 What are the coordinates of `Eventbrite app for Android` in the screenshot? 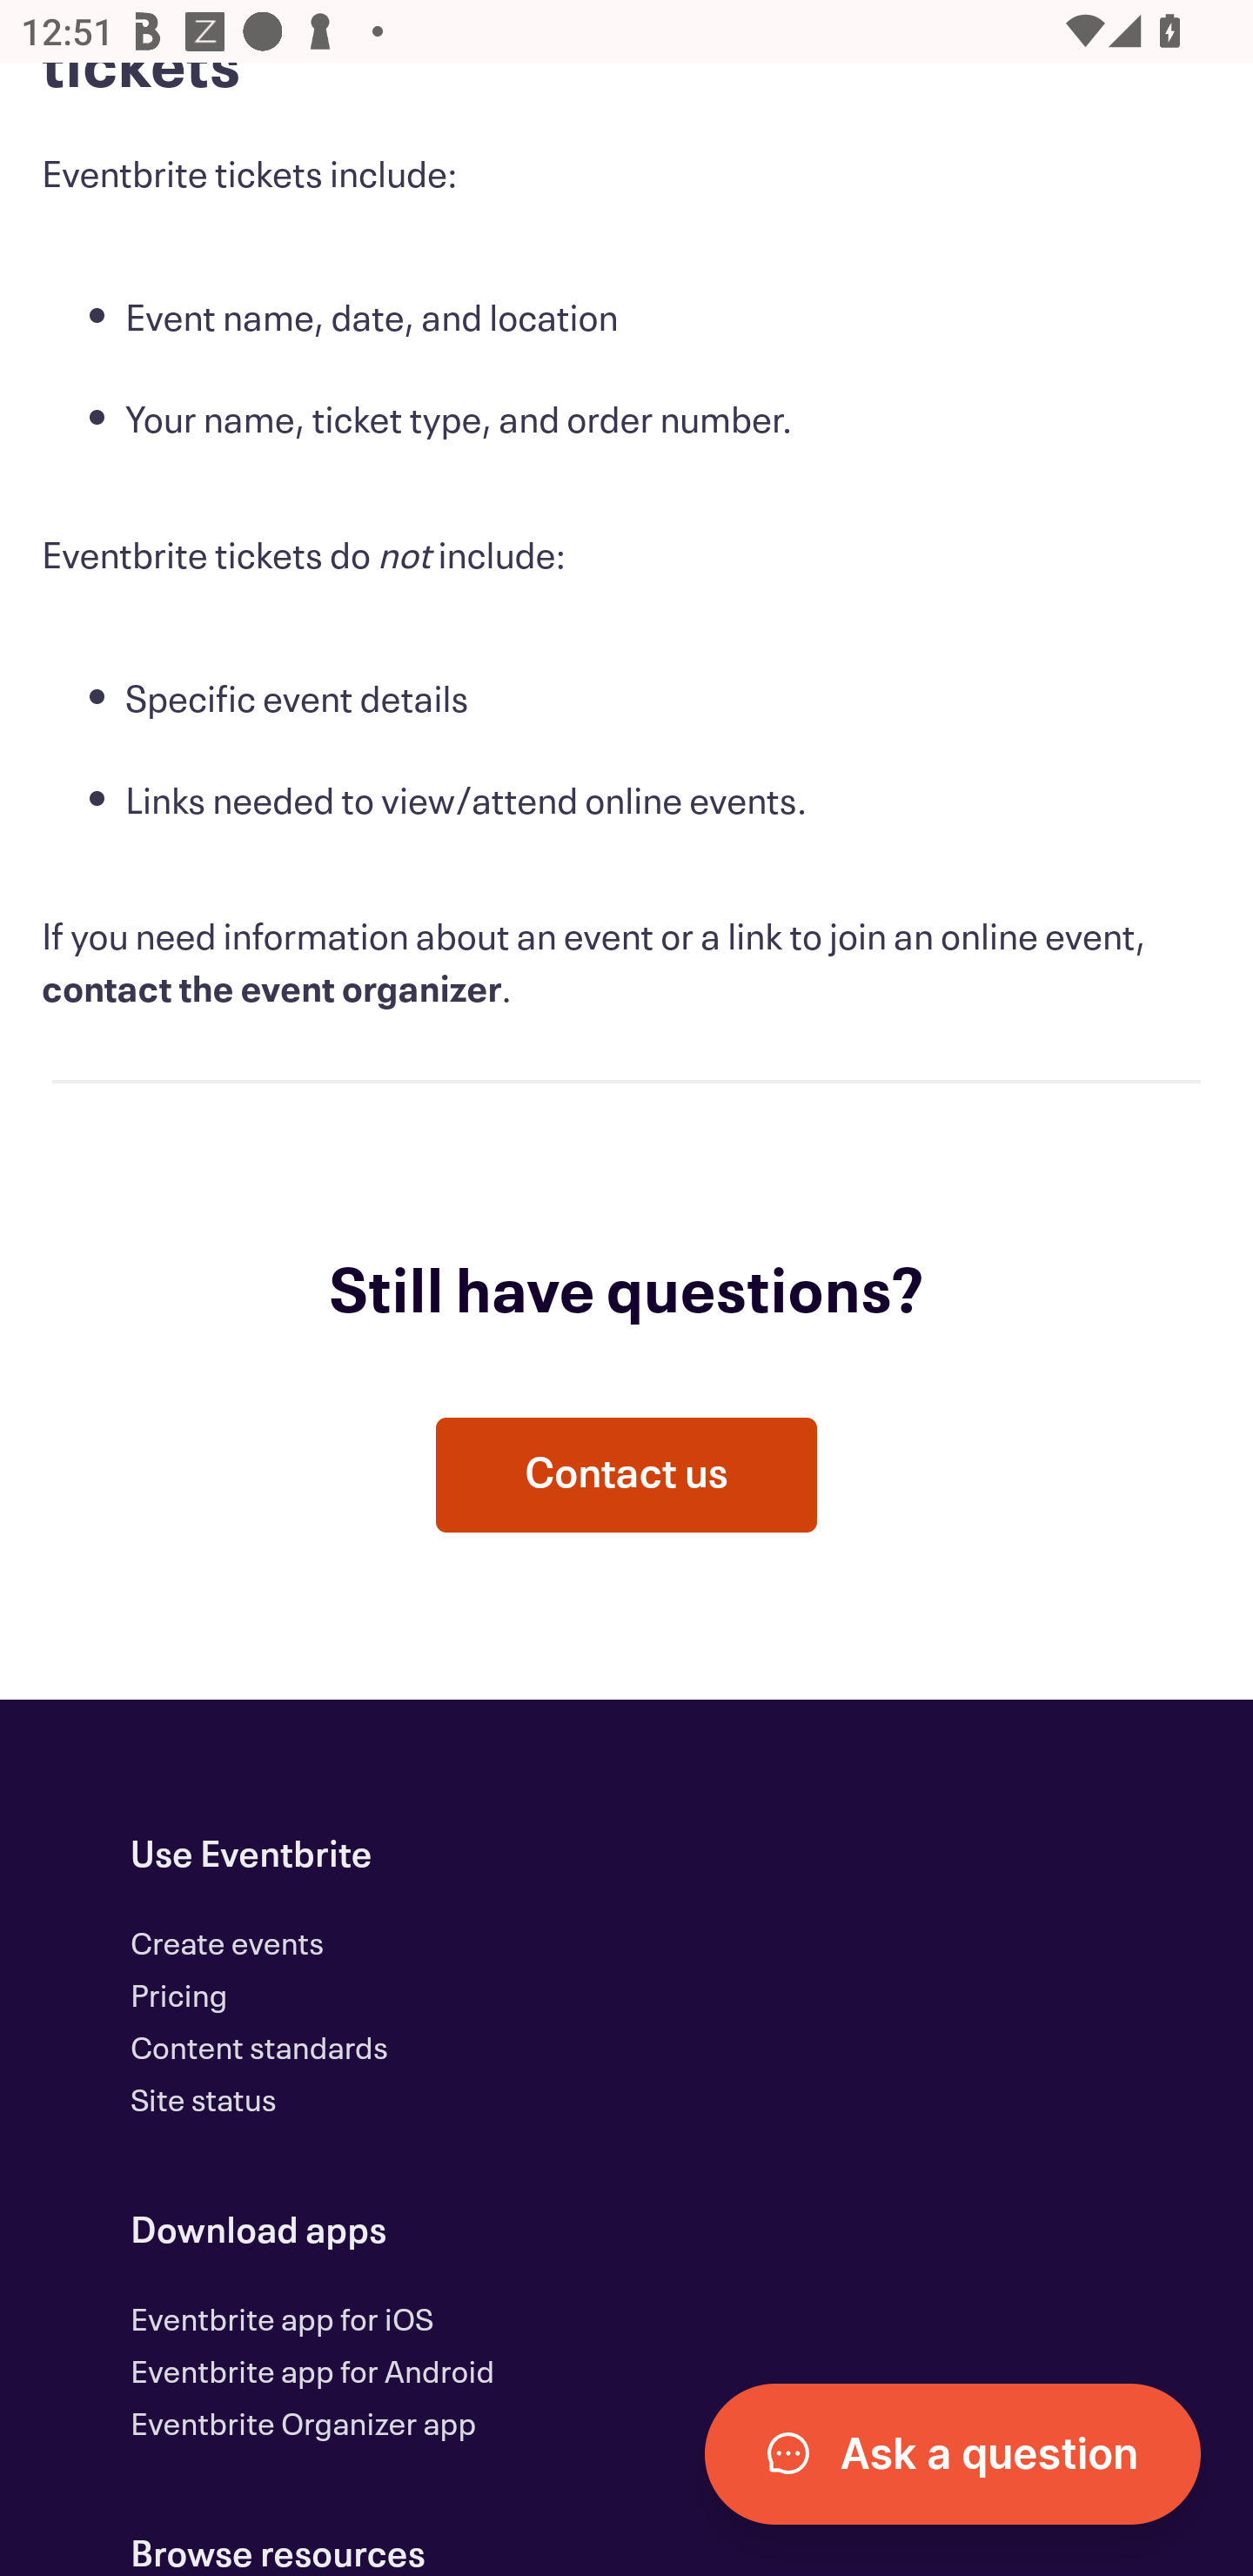 It's located at (313, 2376).